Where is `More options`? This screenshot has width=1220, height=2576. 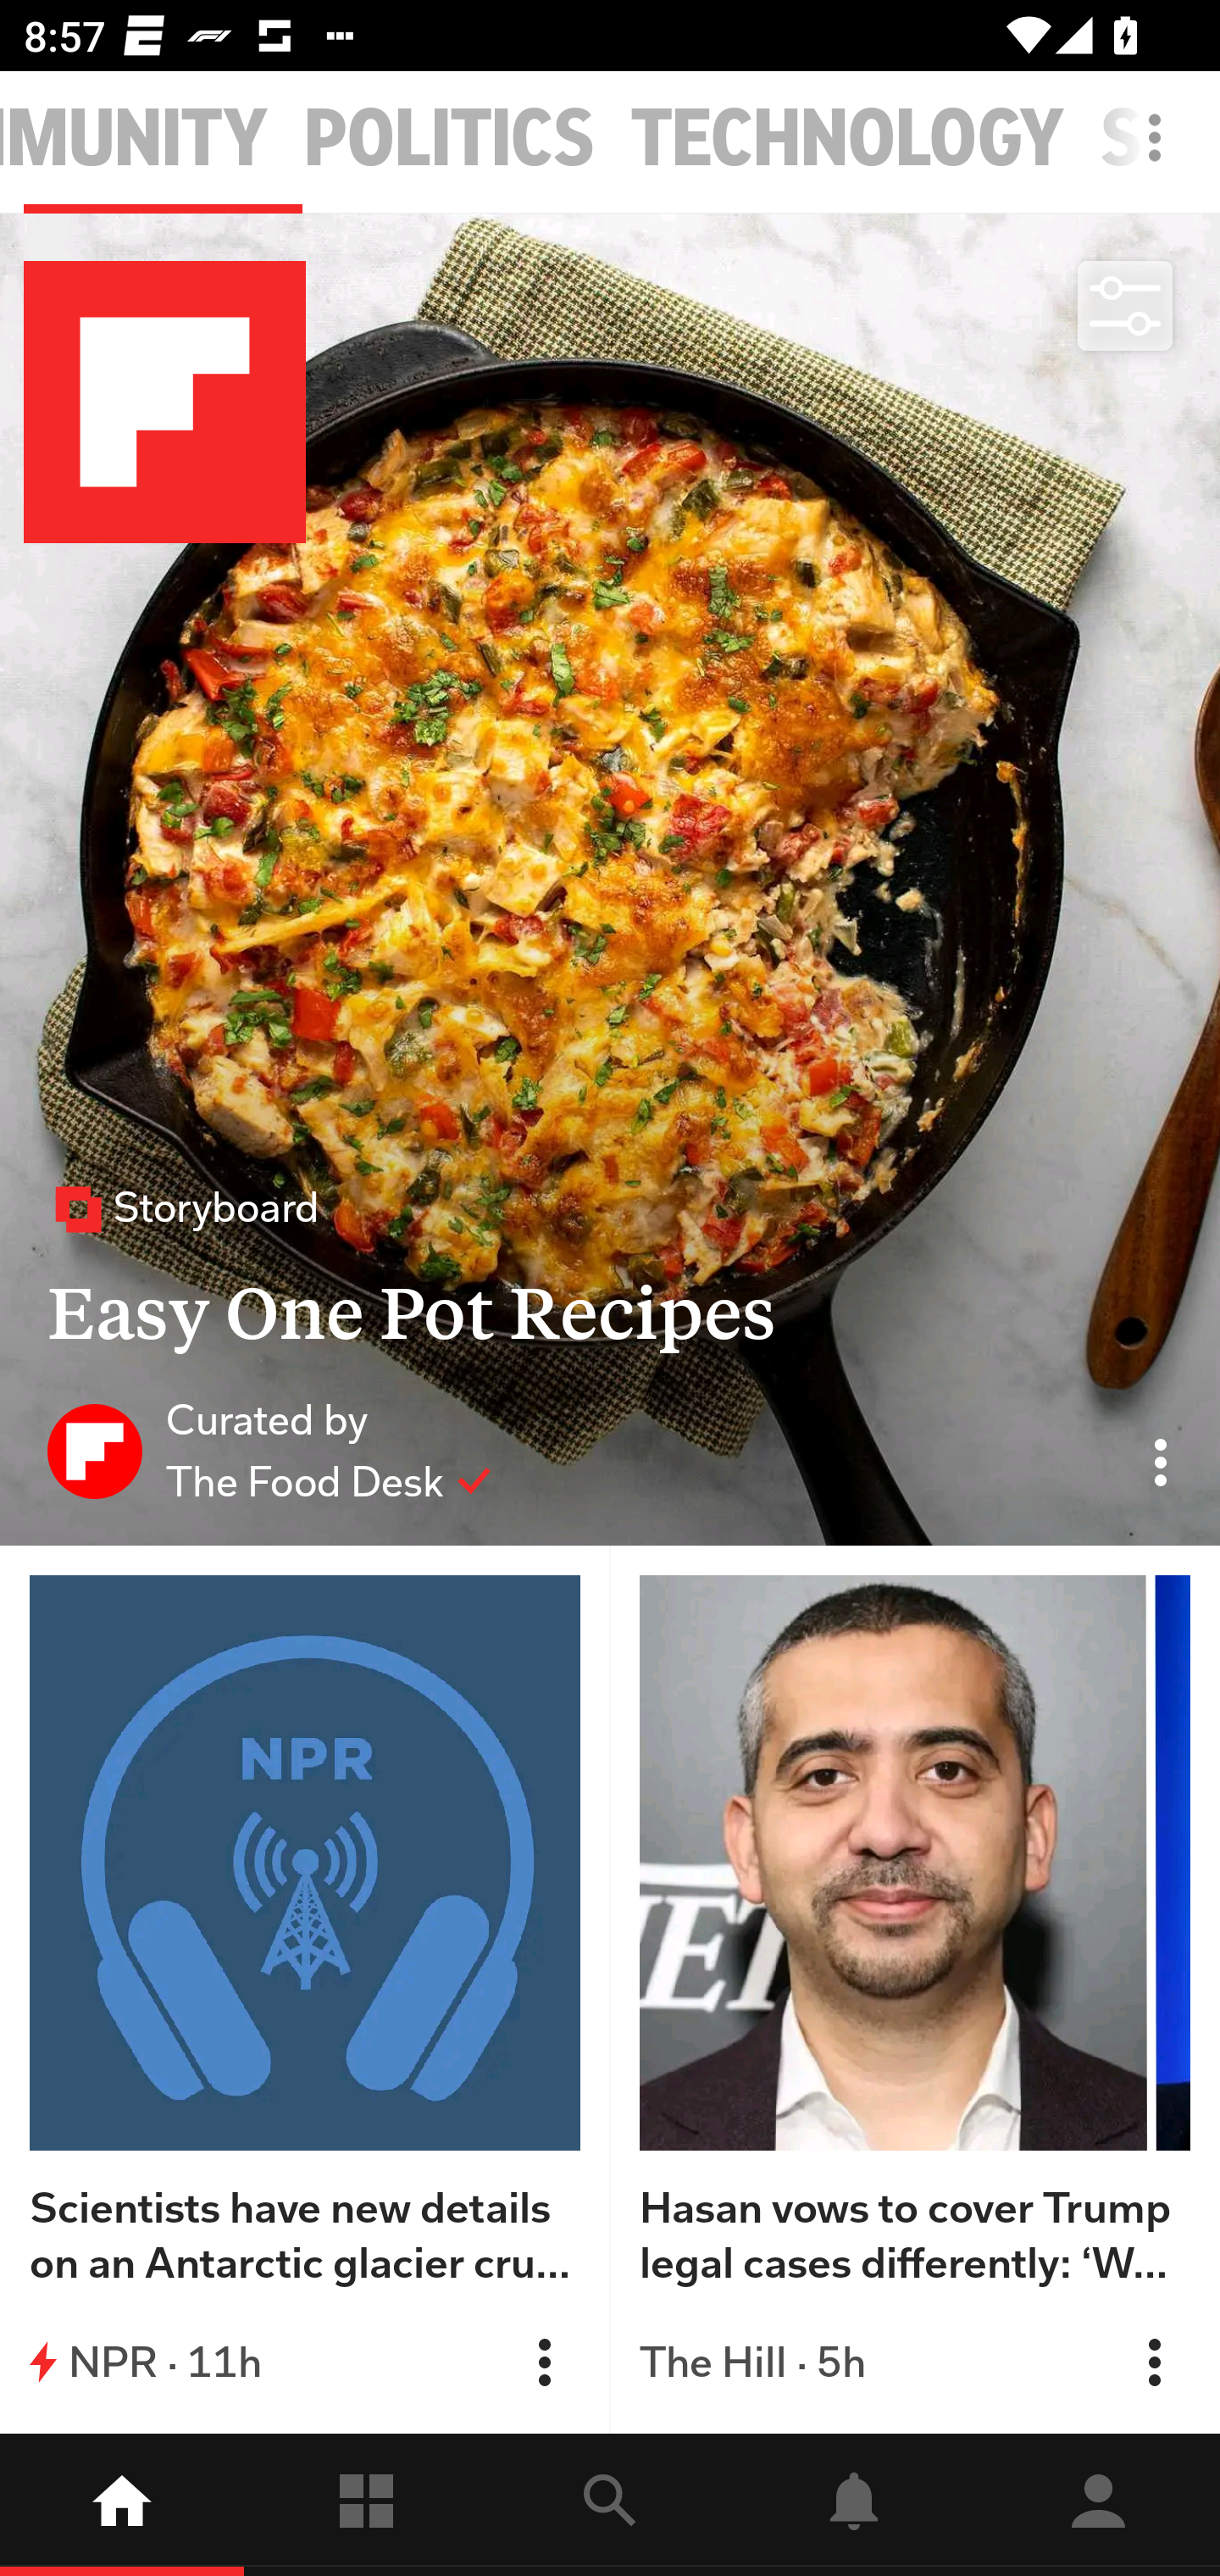 More options is located at coordinates (1161, 154).